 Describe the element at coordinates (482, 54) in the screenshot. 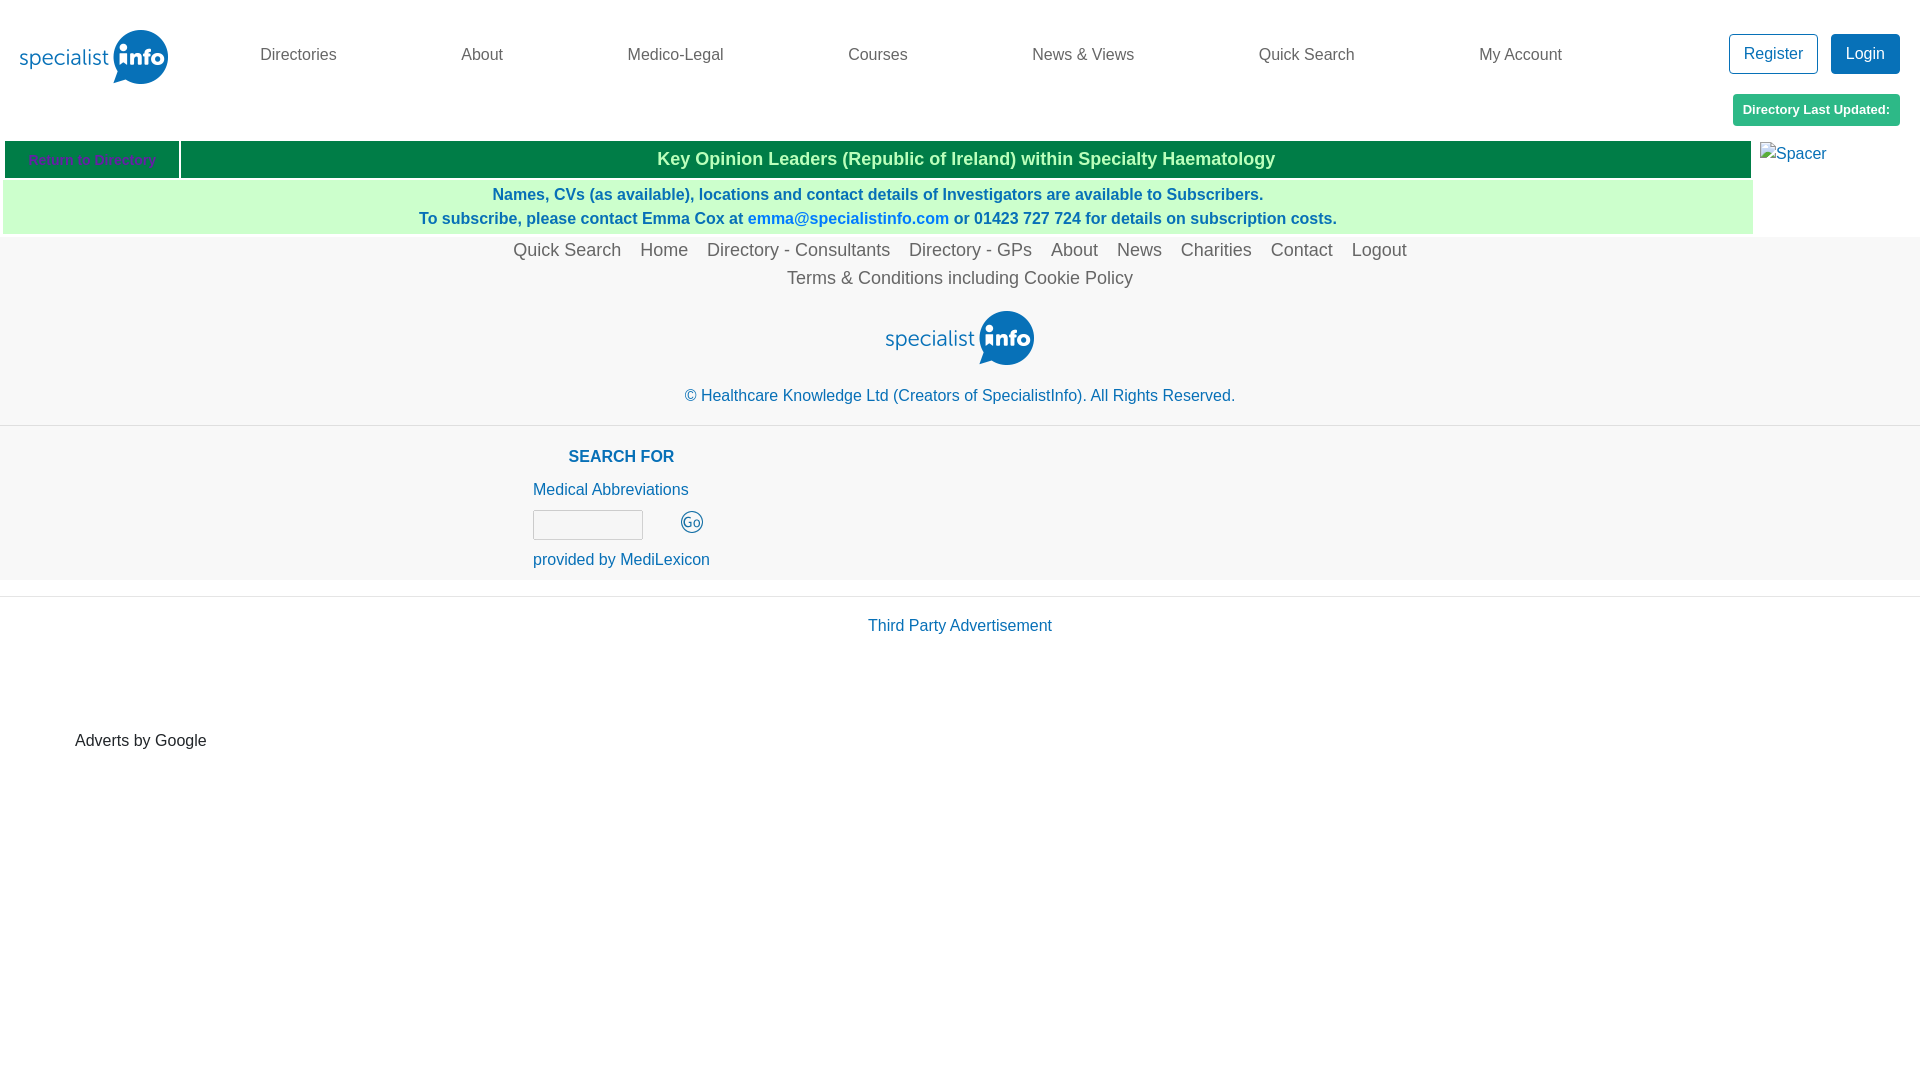

I see `About` at that location.